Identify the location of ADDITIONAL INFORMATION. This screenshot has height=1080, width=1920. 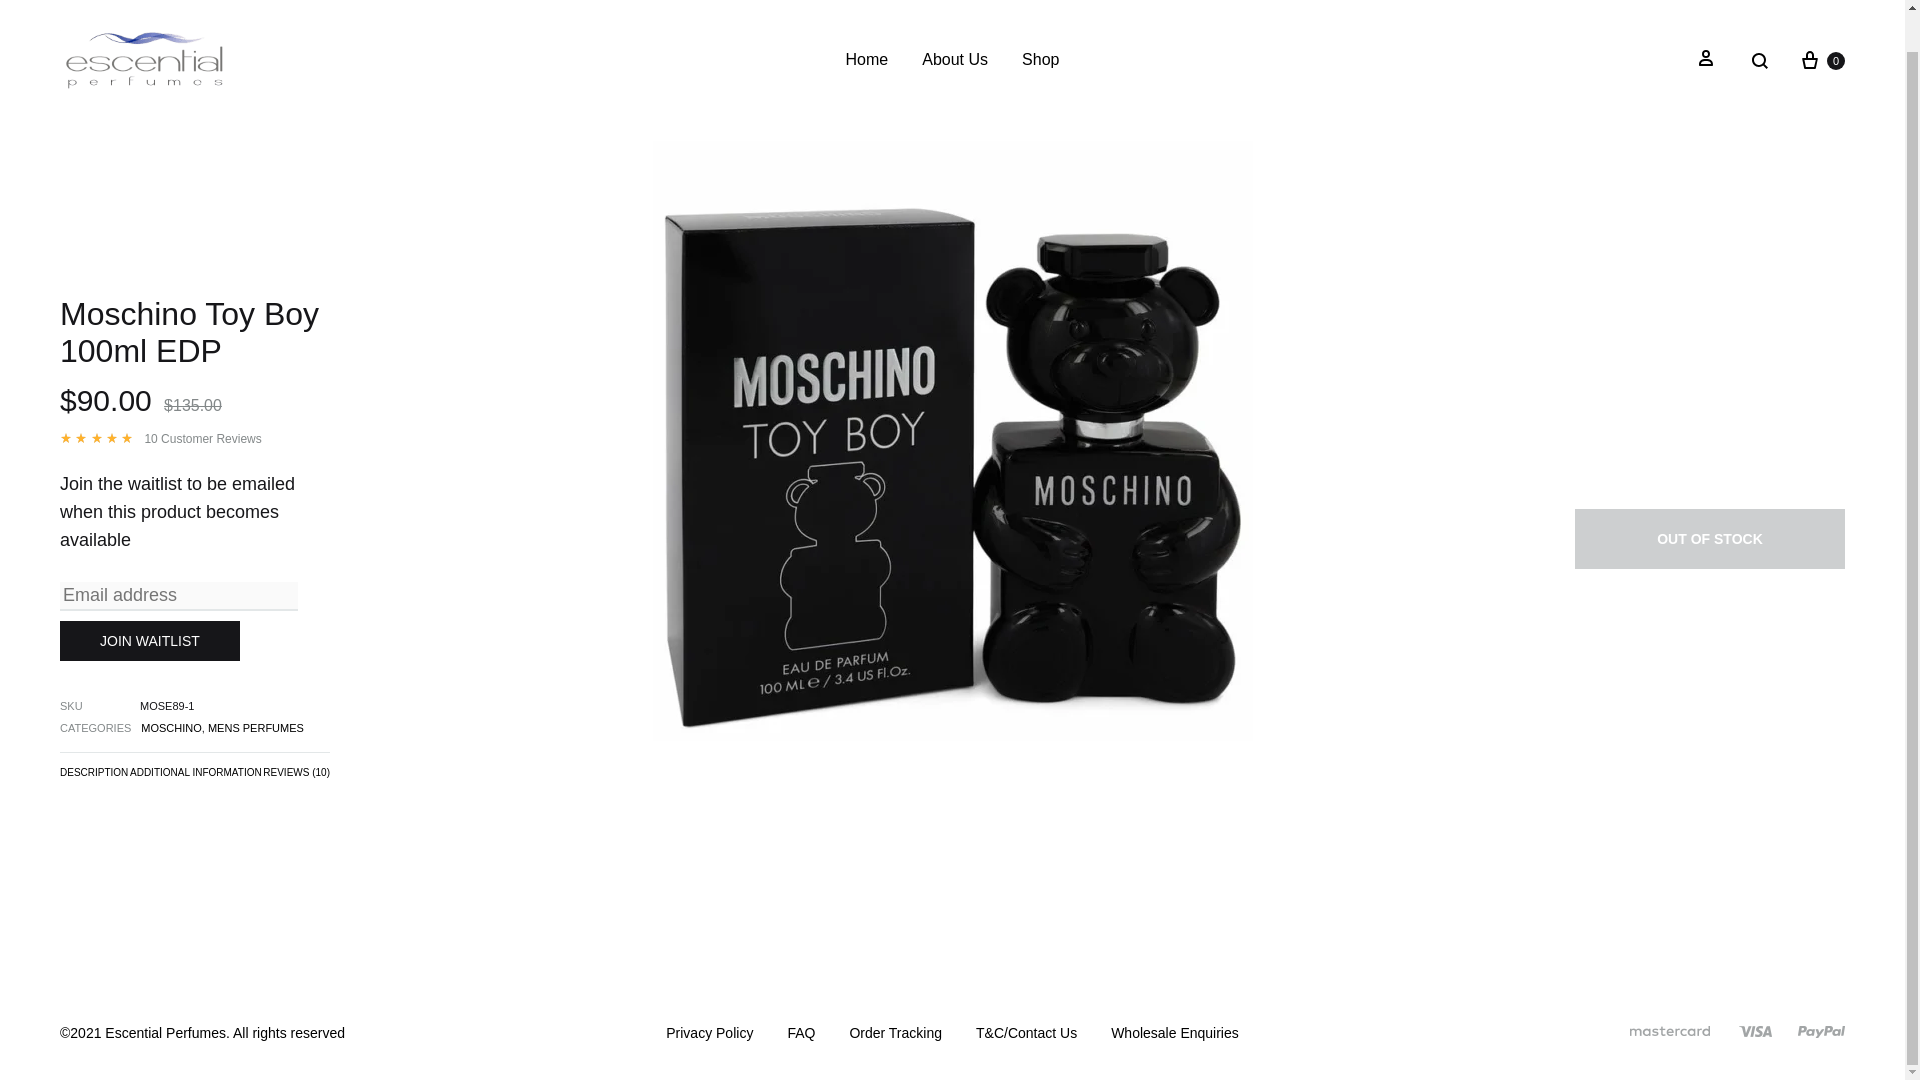
(196, 776).